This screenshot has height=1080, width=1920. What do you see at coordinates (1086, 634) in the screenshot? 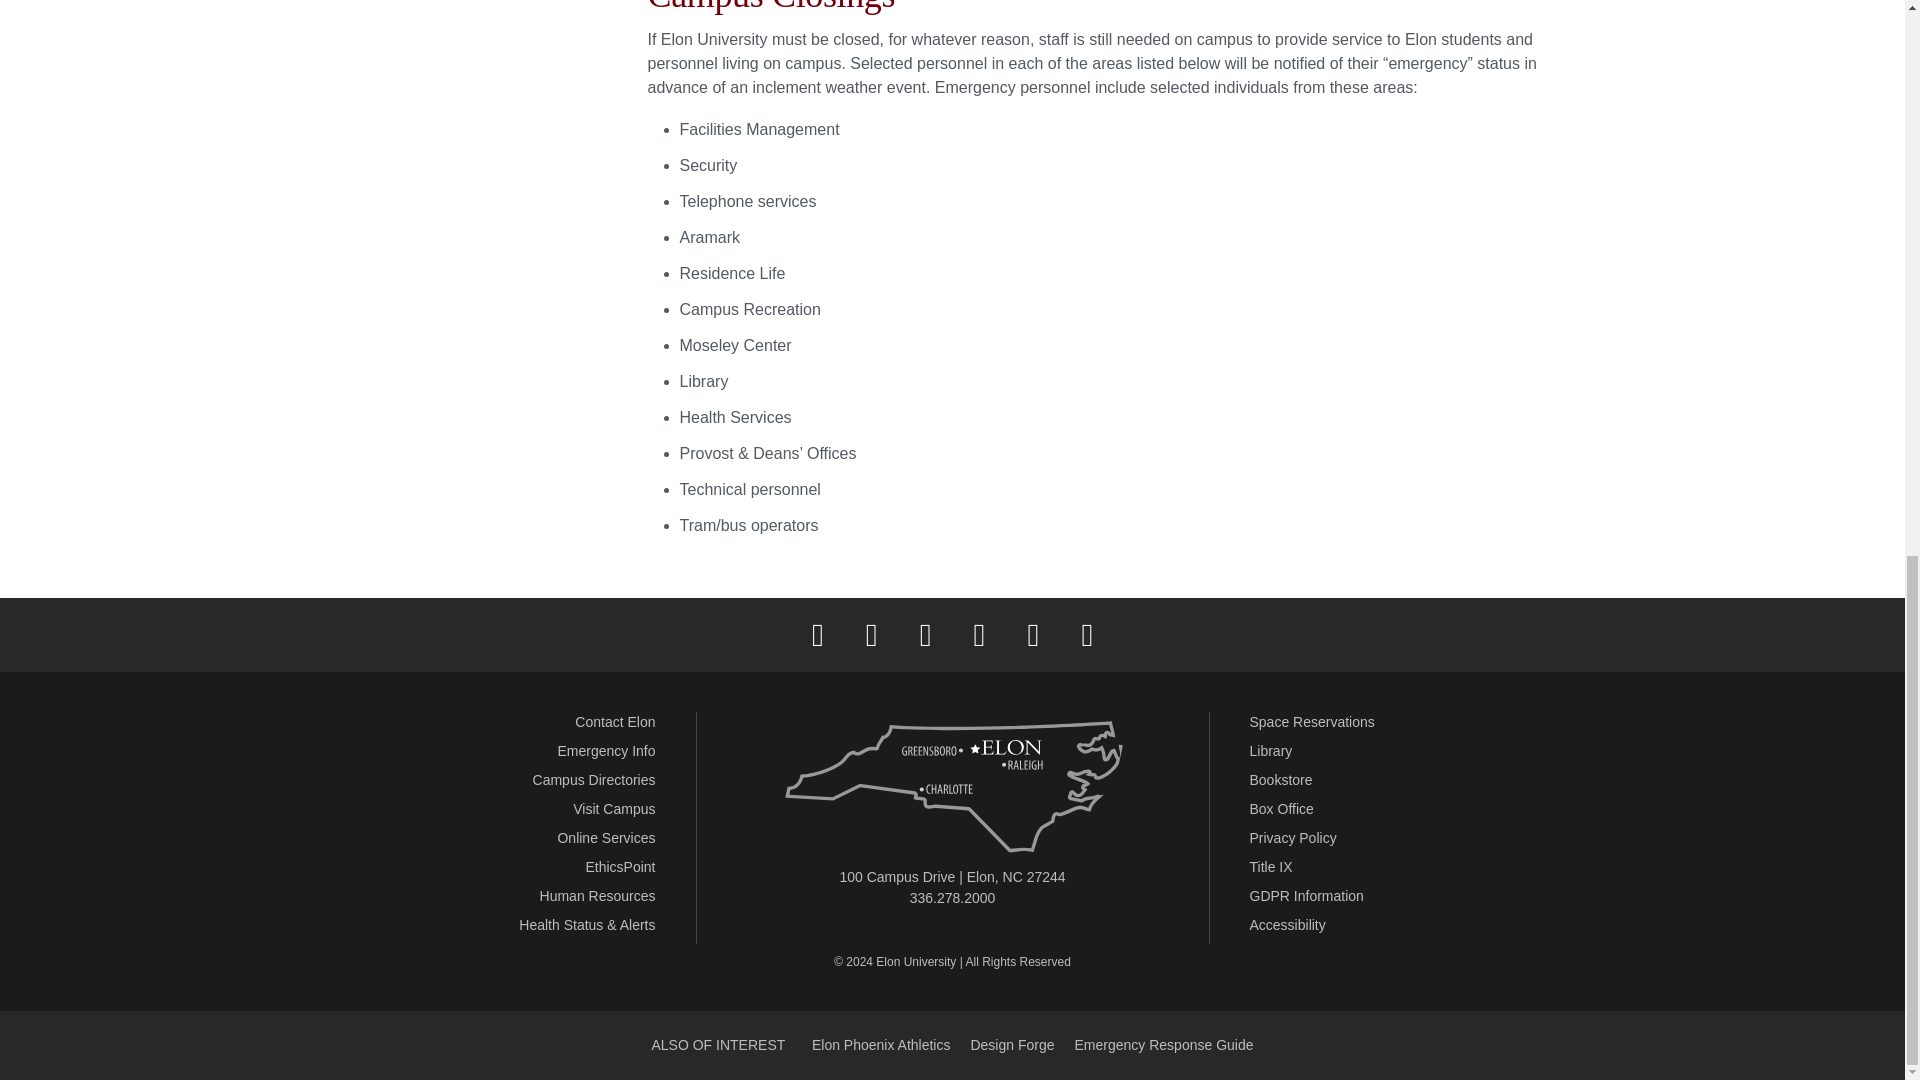
I see `Full Social Media List` at bounding box center [1086, 634].